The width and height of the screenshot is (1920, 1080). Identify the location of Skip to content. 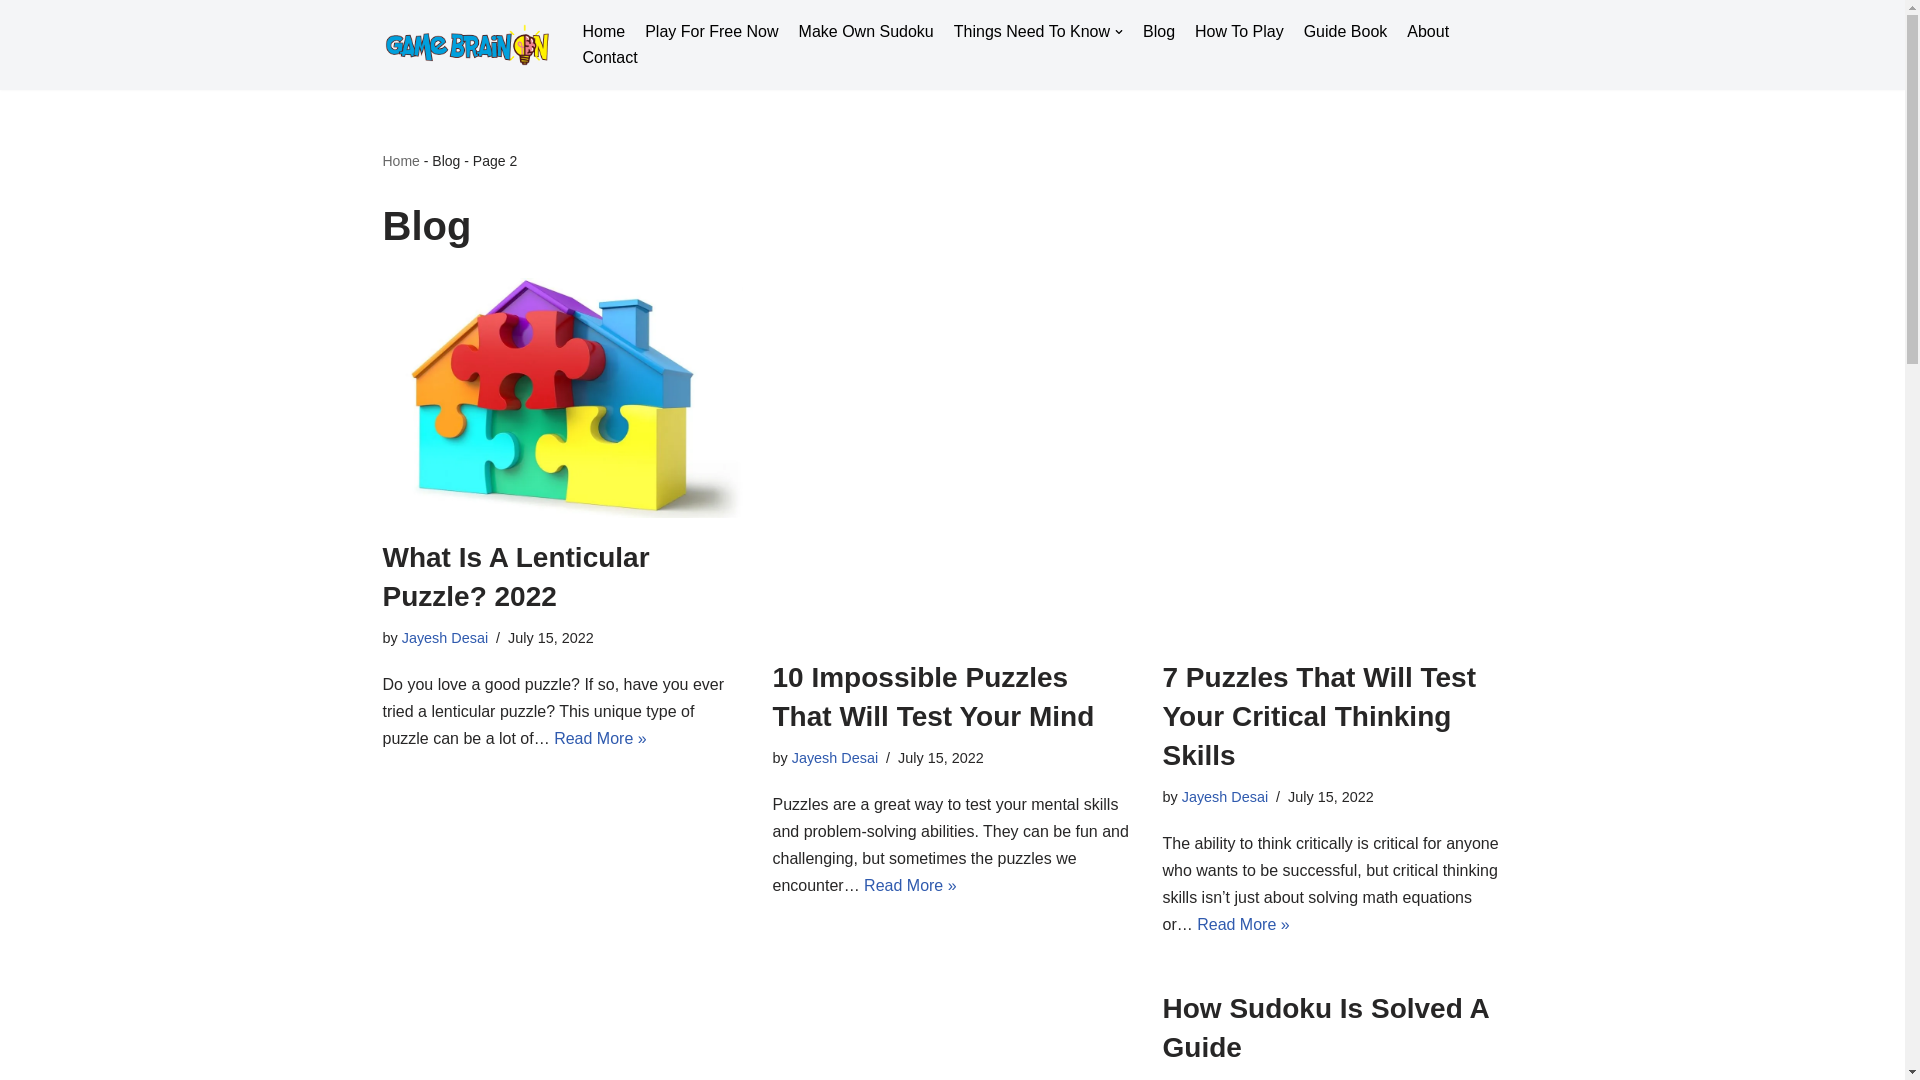
(15, 42).